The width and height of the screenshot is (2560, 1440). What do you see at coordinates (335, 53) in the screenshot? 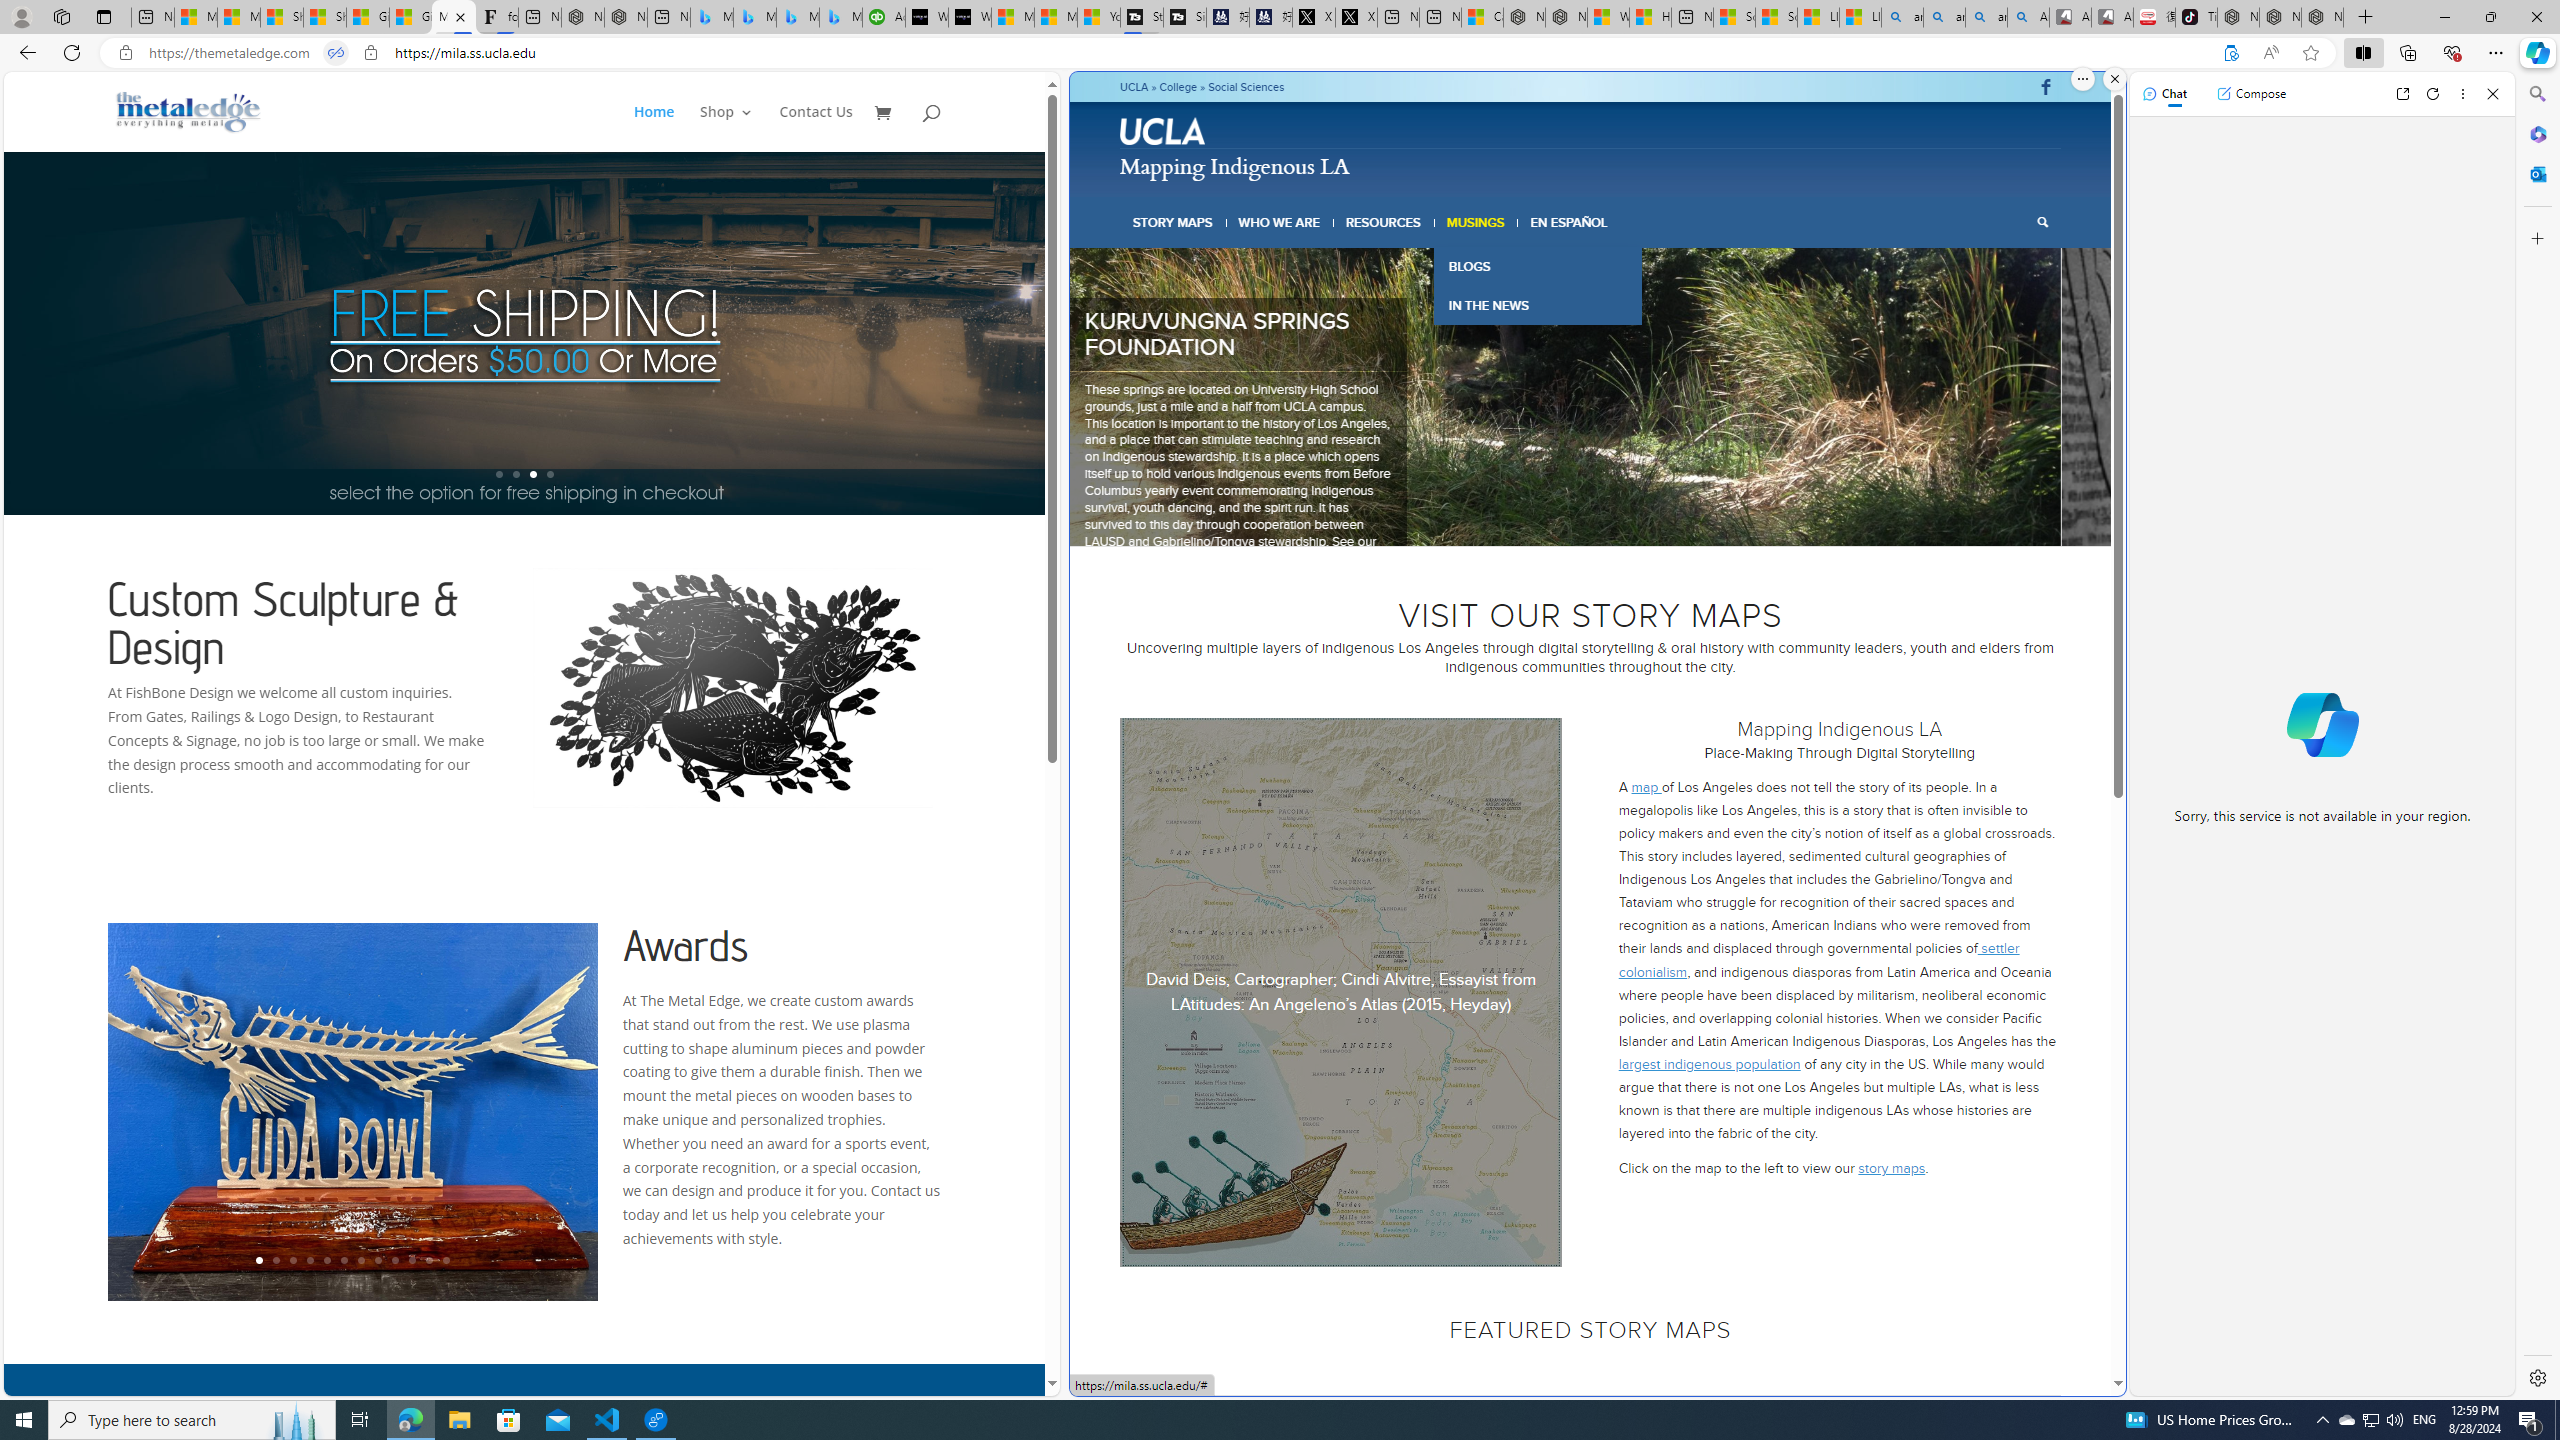
I see `Tabs in split screen` at bounding box center [335, 53].